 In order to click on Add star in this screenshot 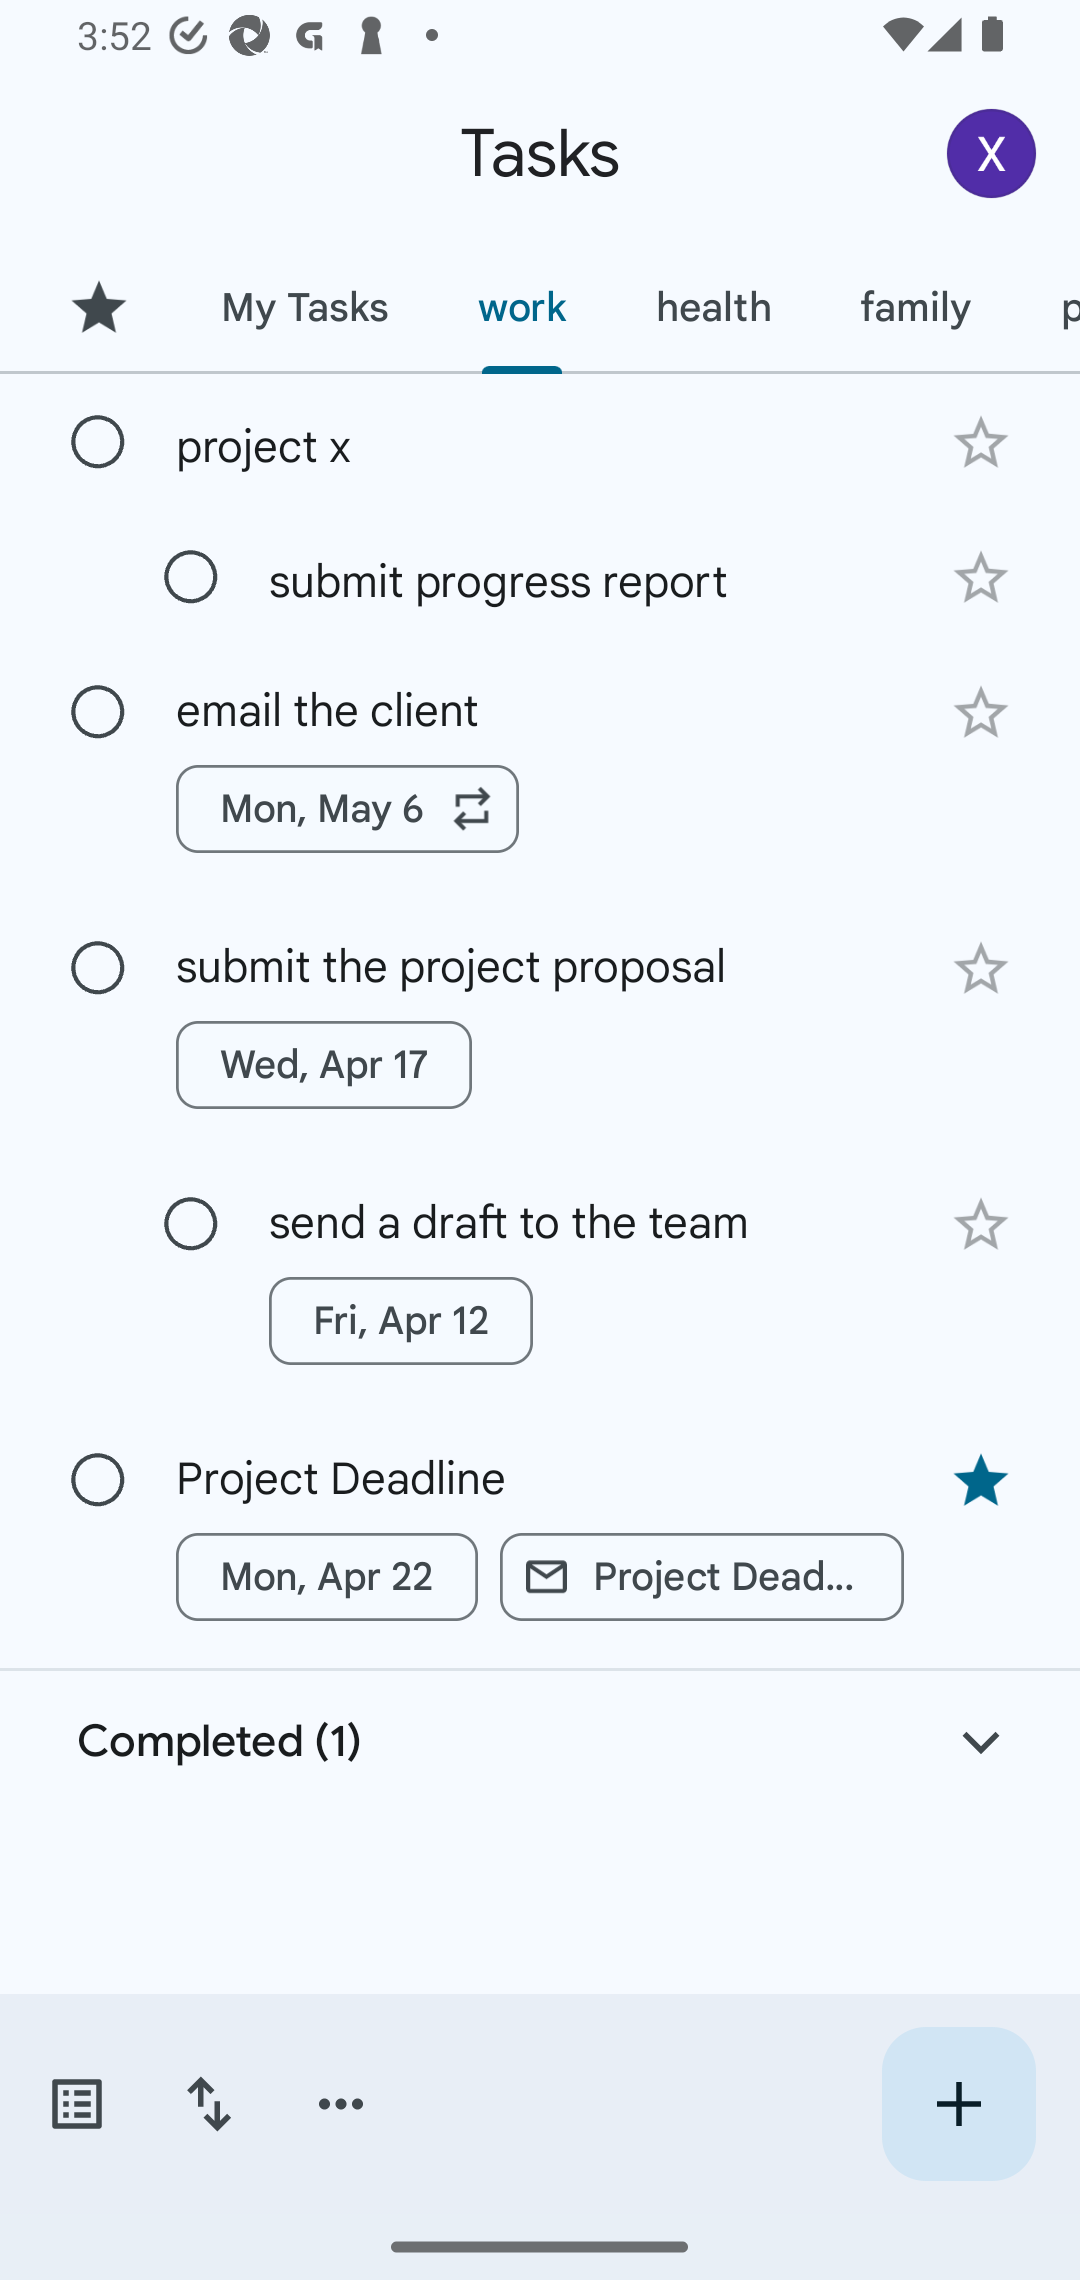, I will do `click(980, 713)`.